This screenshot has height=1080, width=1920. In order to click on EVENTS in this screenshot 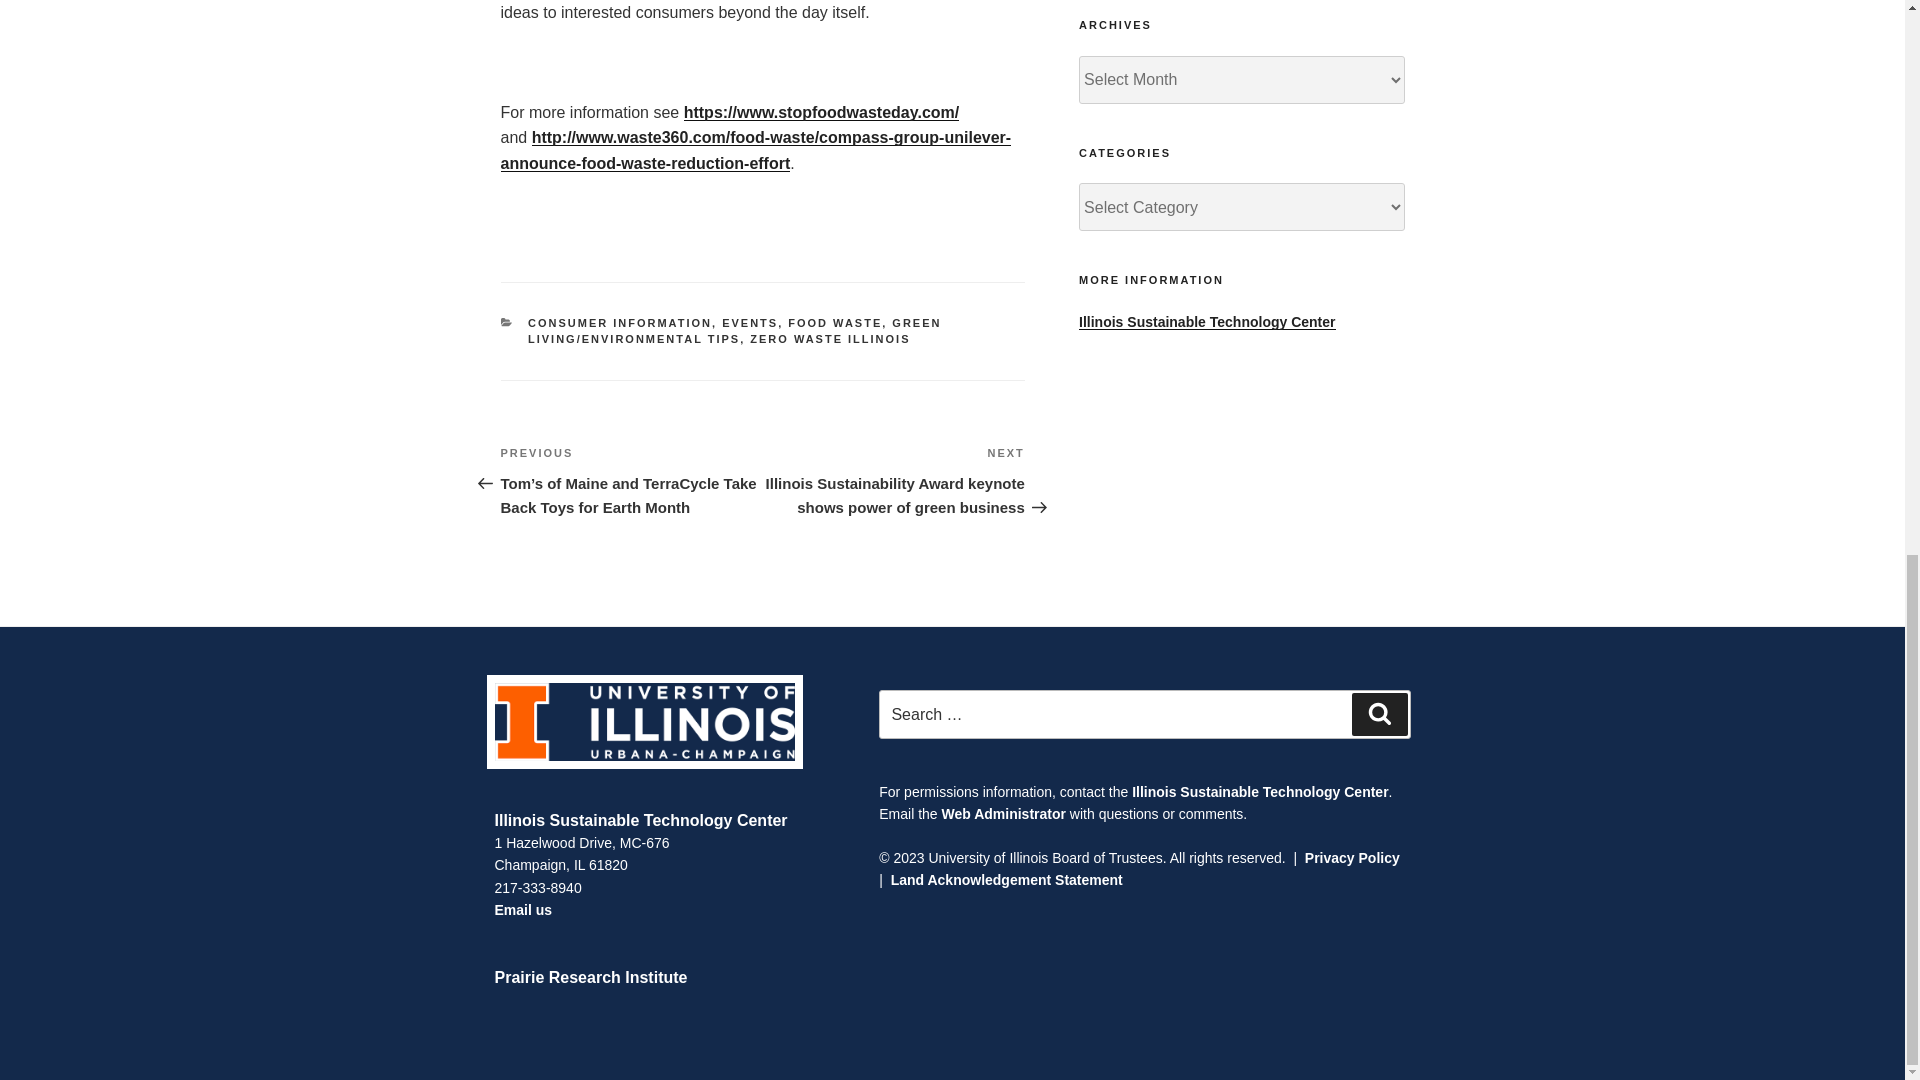, I will do `click(749, 323)`.